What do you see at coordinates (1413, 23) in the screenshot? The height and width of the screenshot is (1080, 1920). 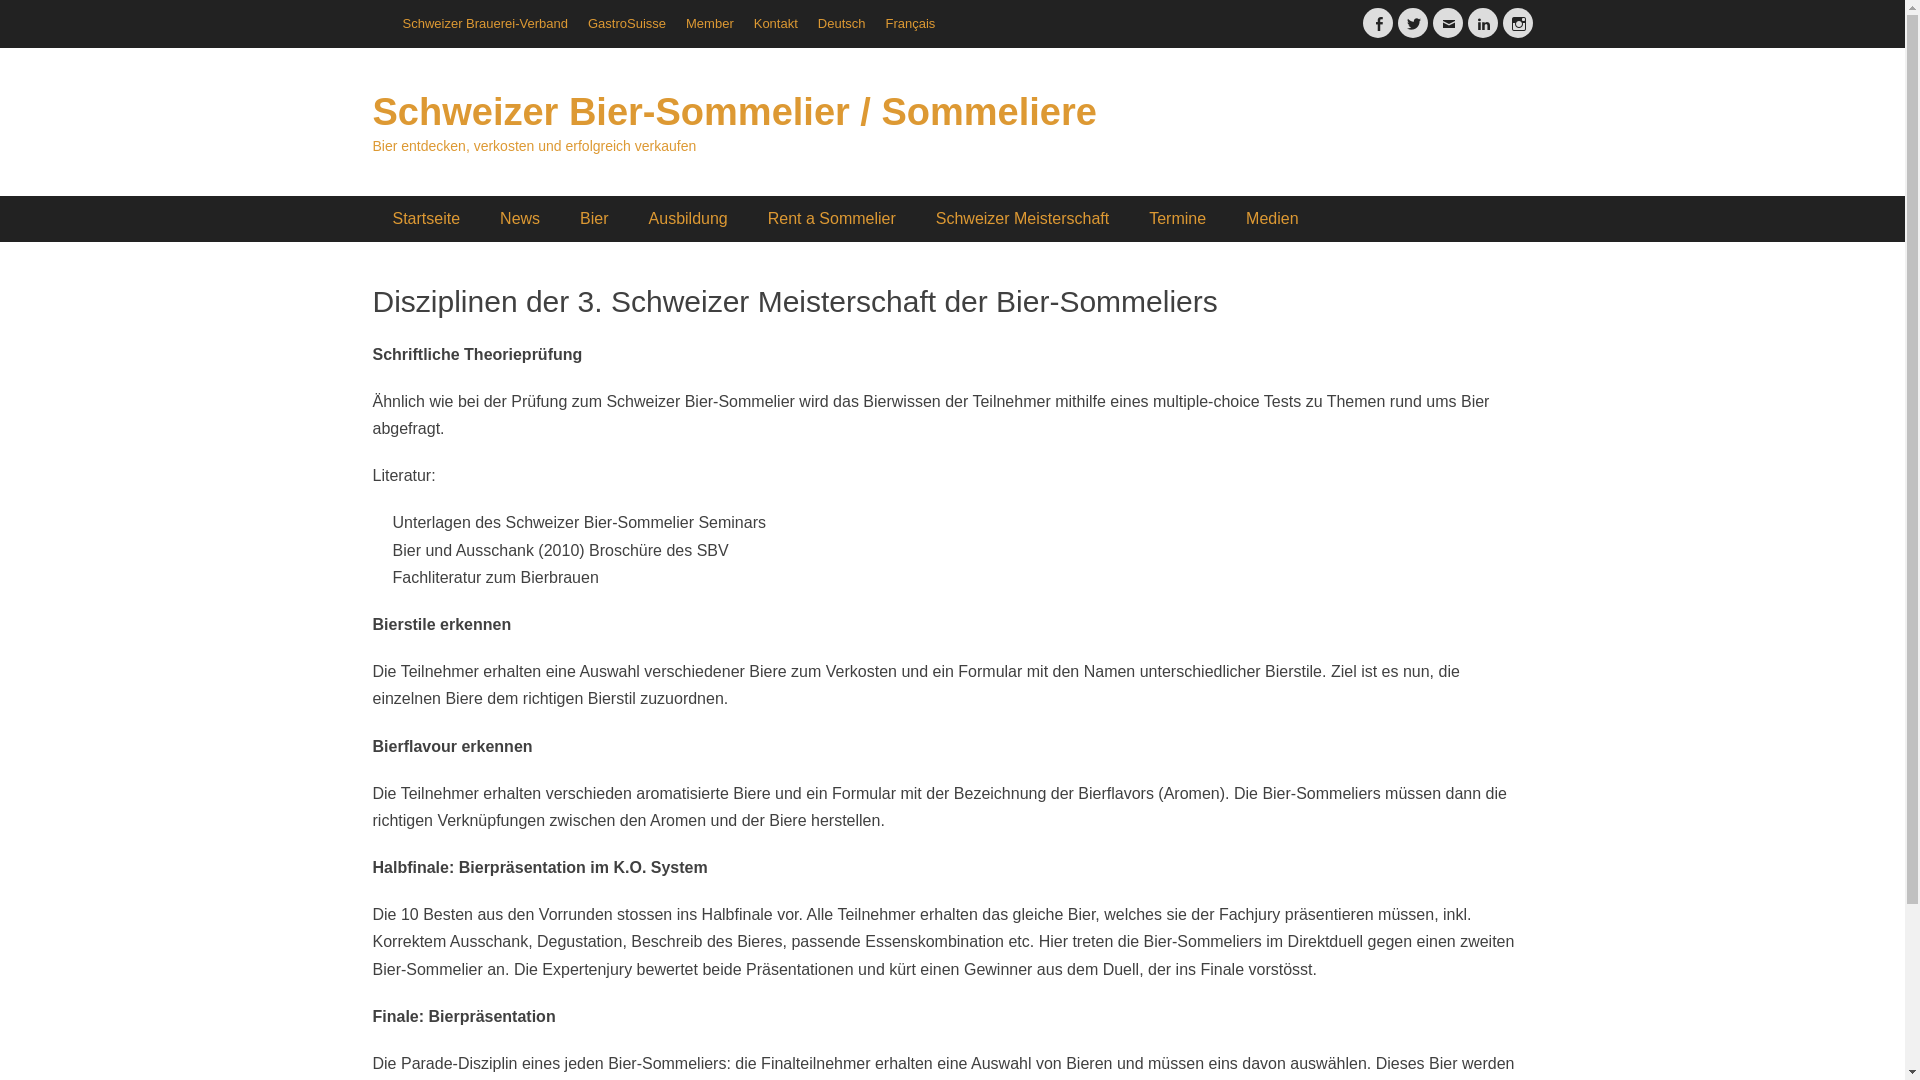 I see `Twitter` at bounding box center [1413, 23].